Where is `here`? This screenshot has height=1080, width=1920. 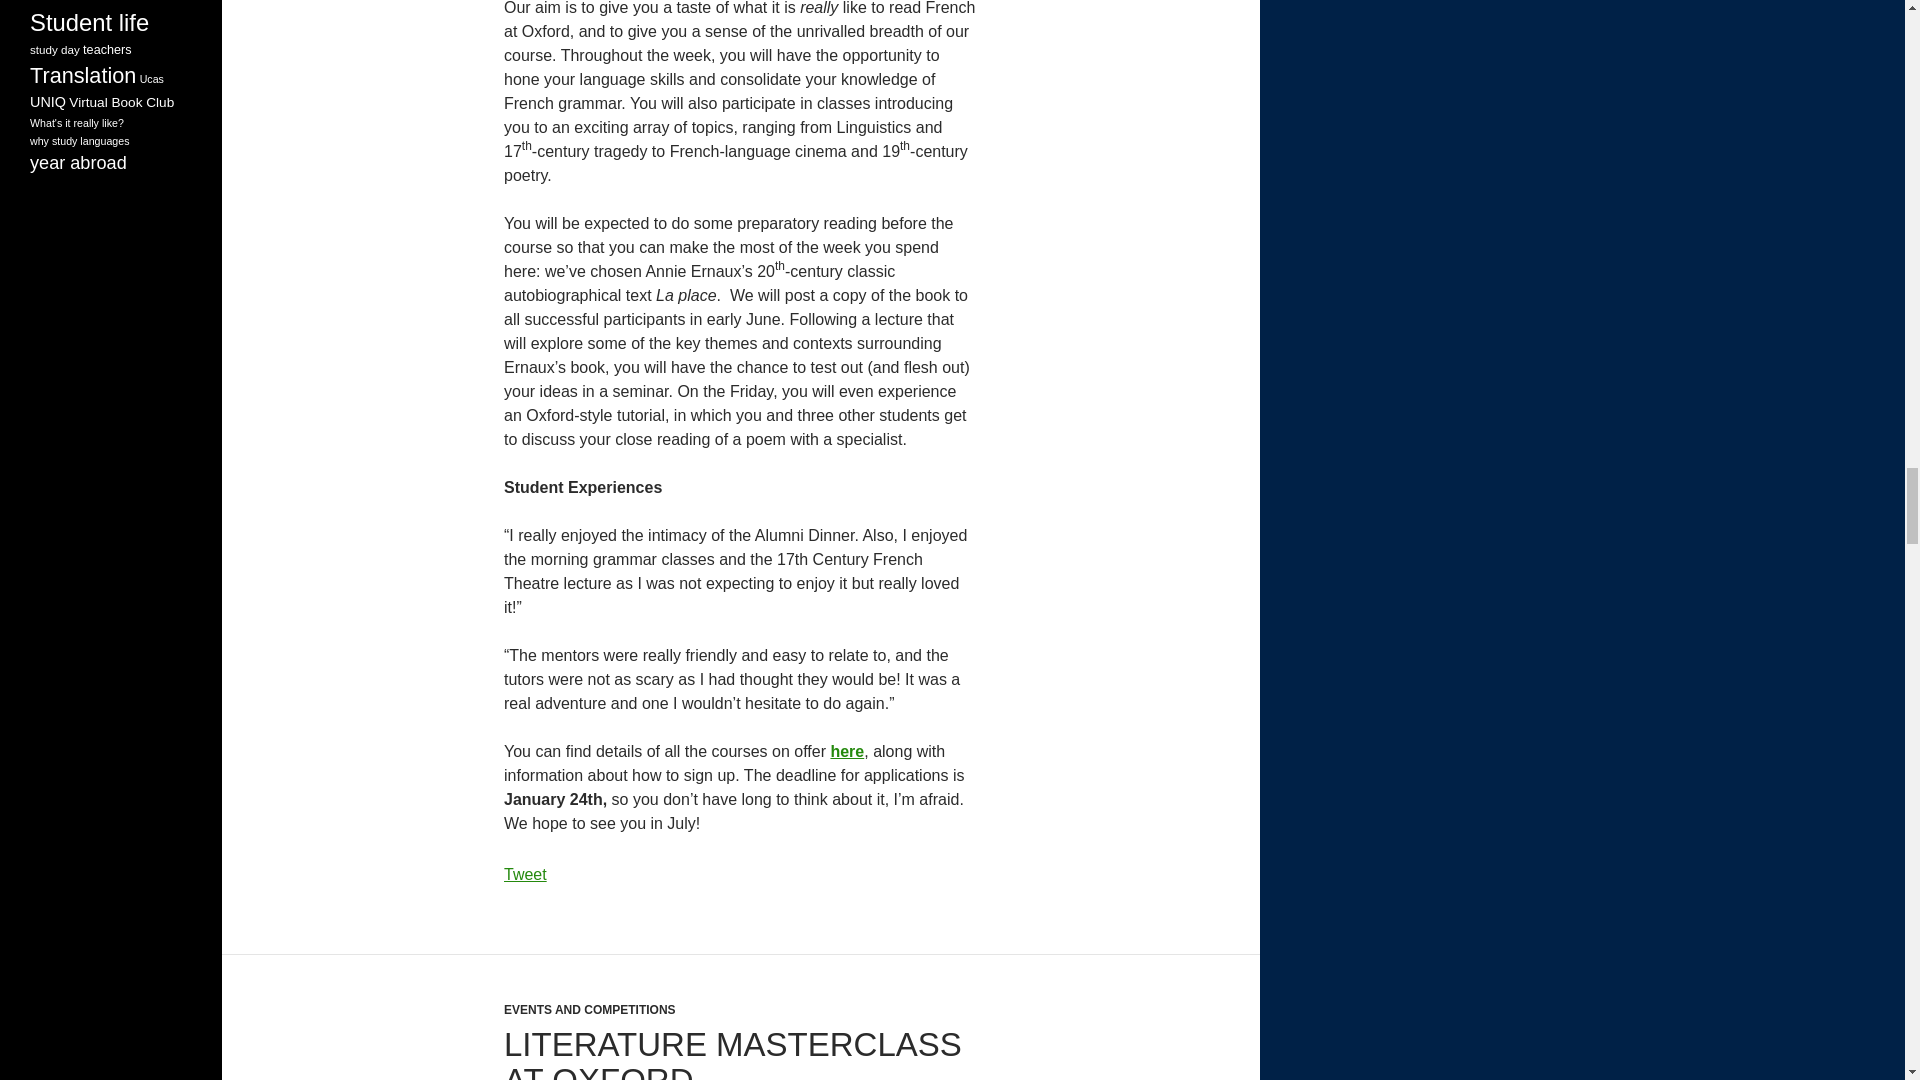 here is located at coordinates (846, 752).